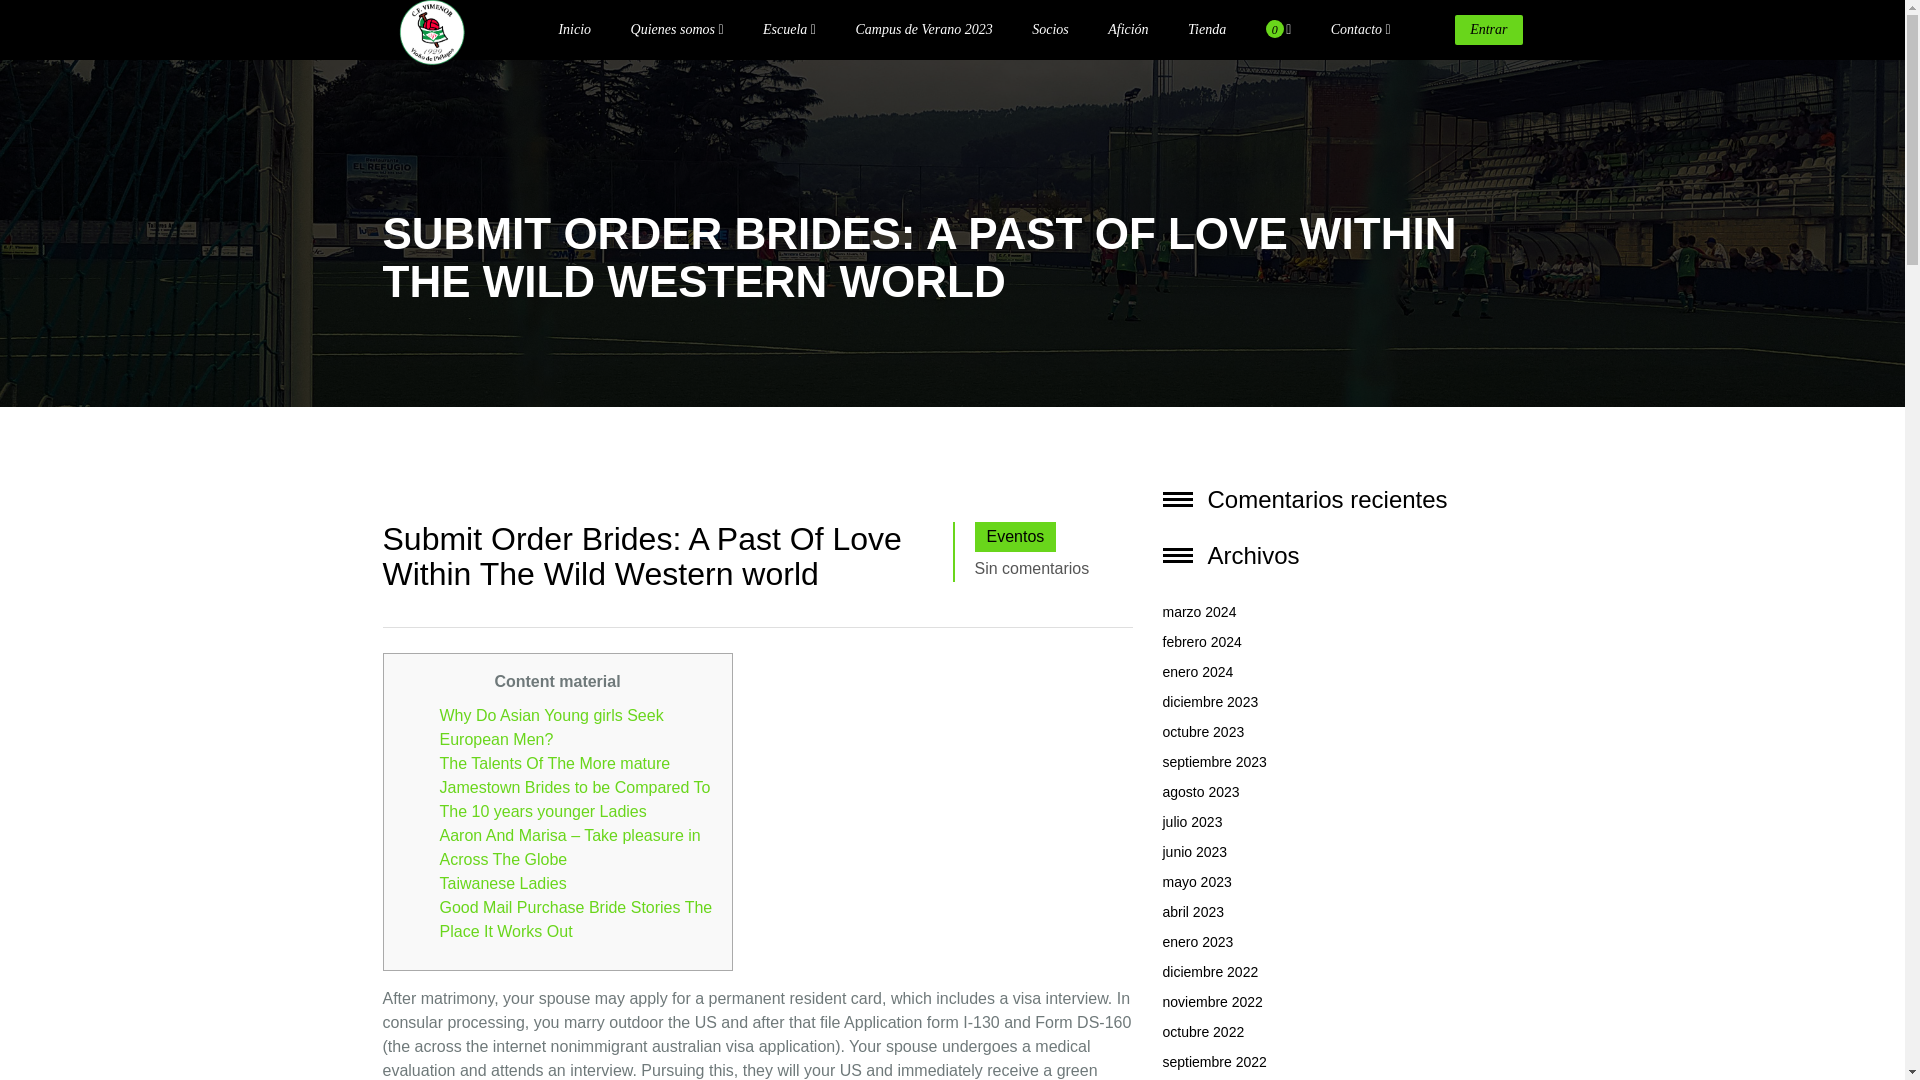 The width and height of the screenshot is (1920, 1080). I want to click on Why Do Asian Young girls Seek European Men?, so click(552, 728).